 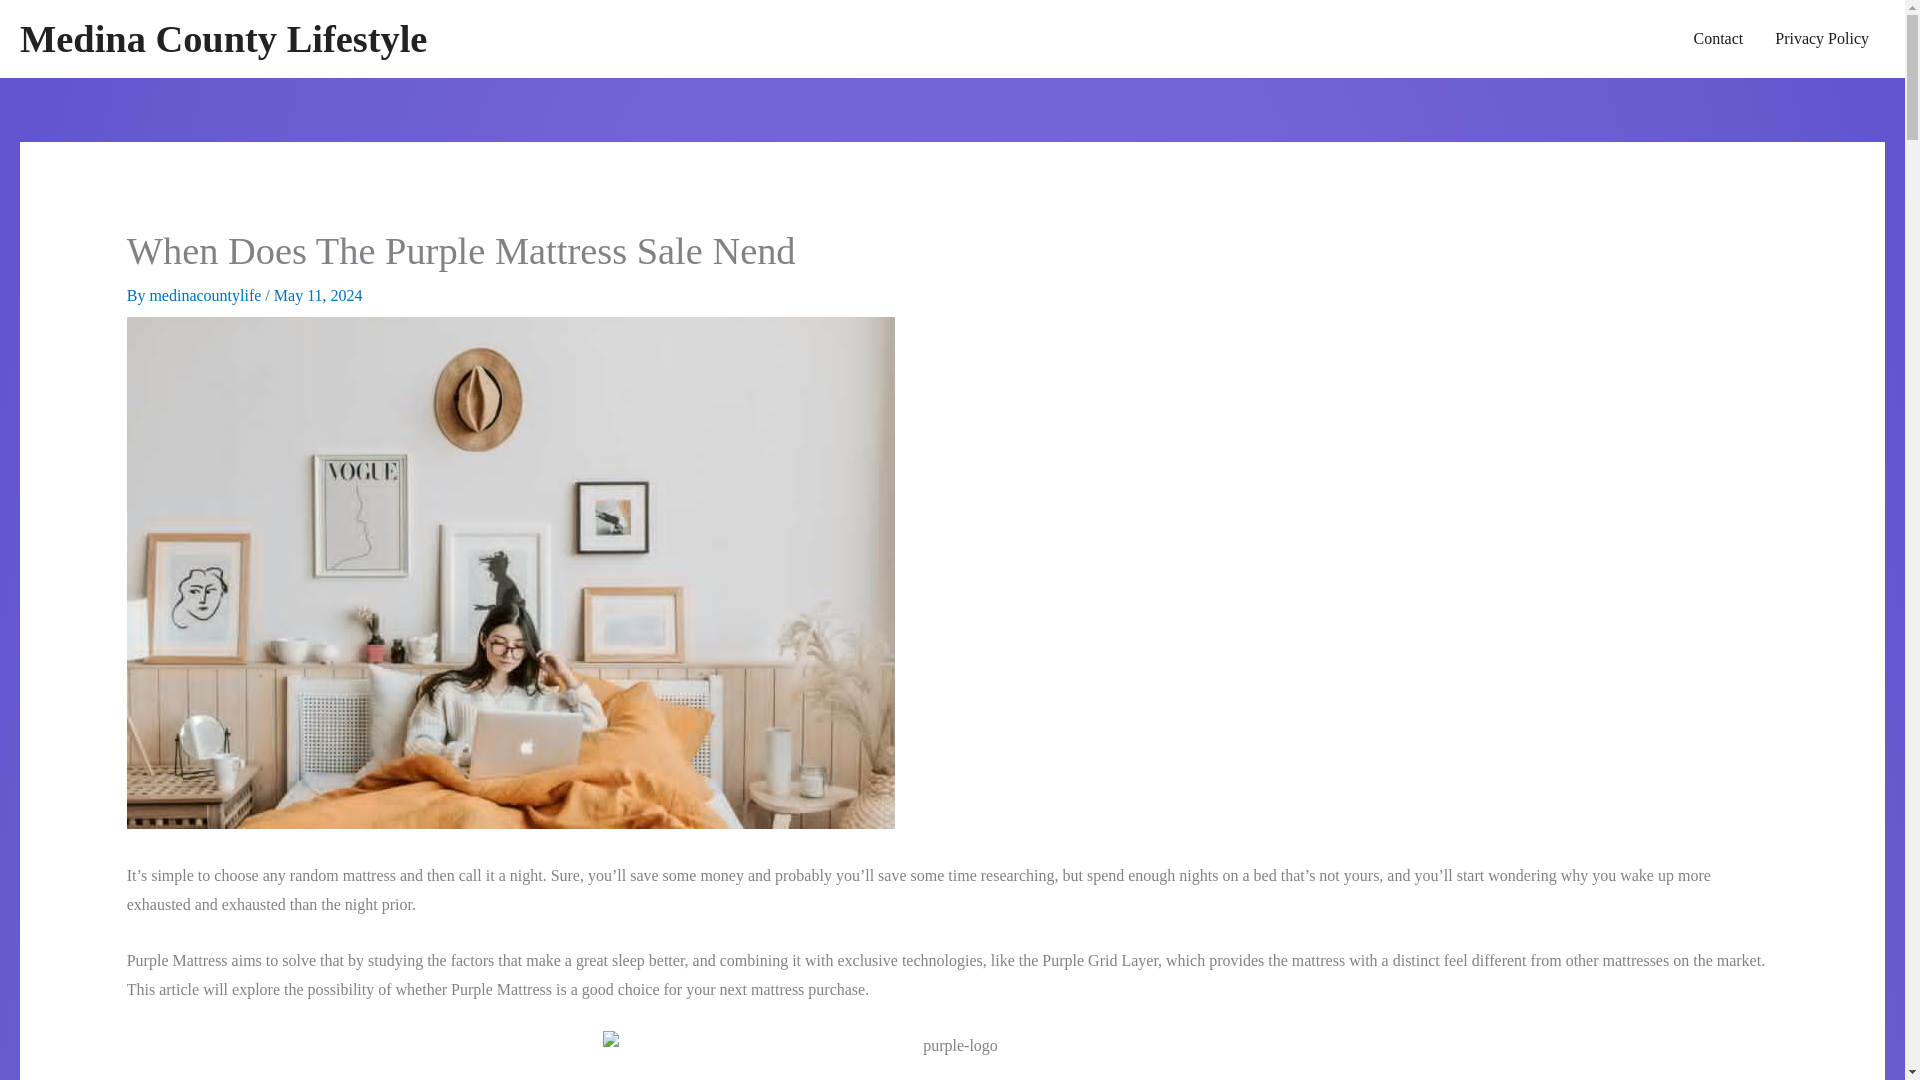 I want to click on Medina County Lifestyle, so click(x=222, y=39).